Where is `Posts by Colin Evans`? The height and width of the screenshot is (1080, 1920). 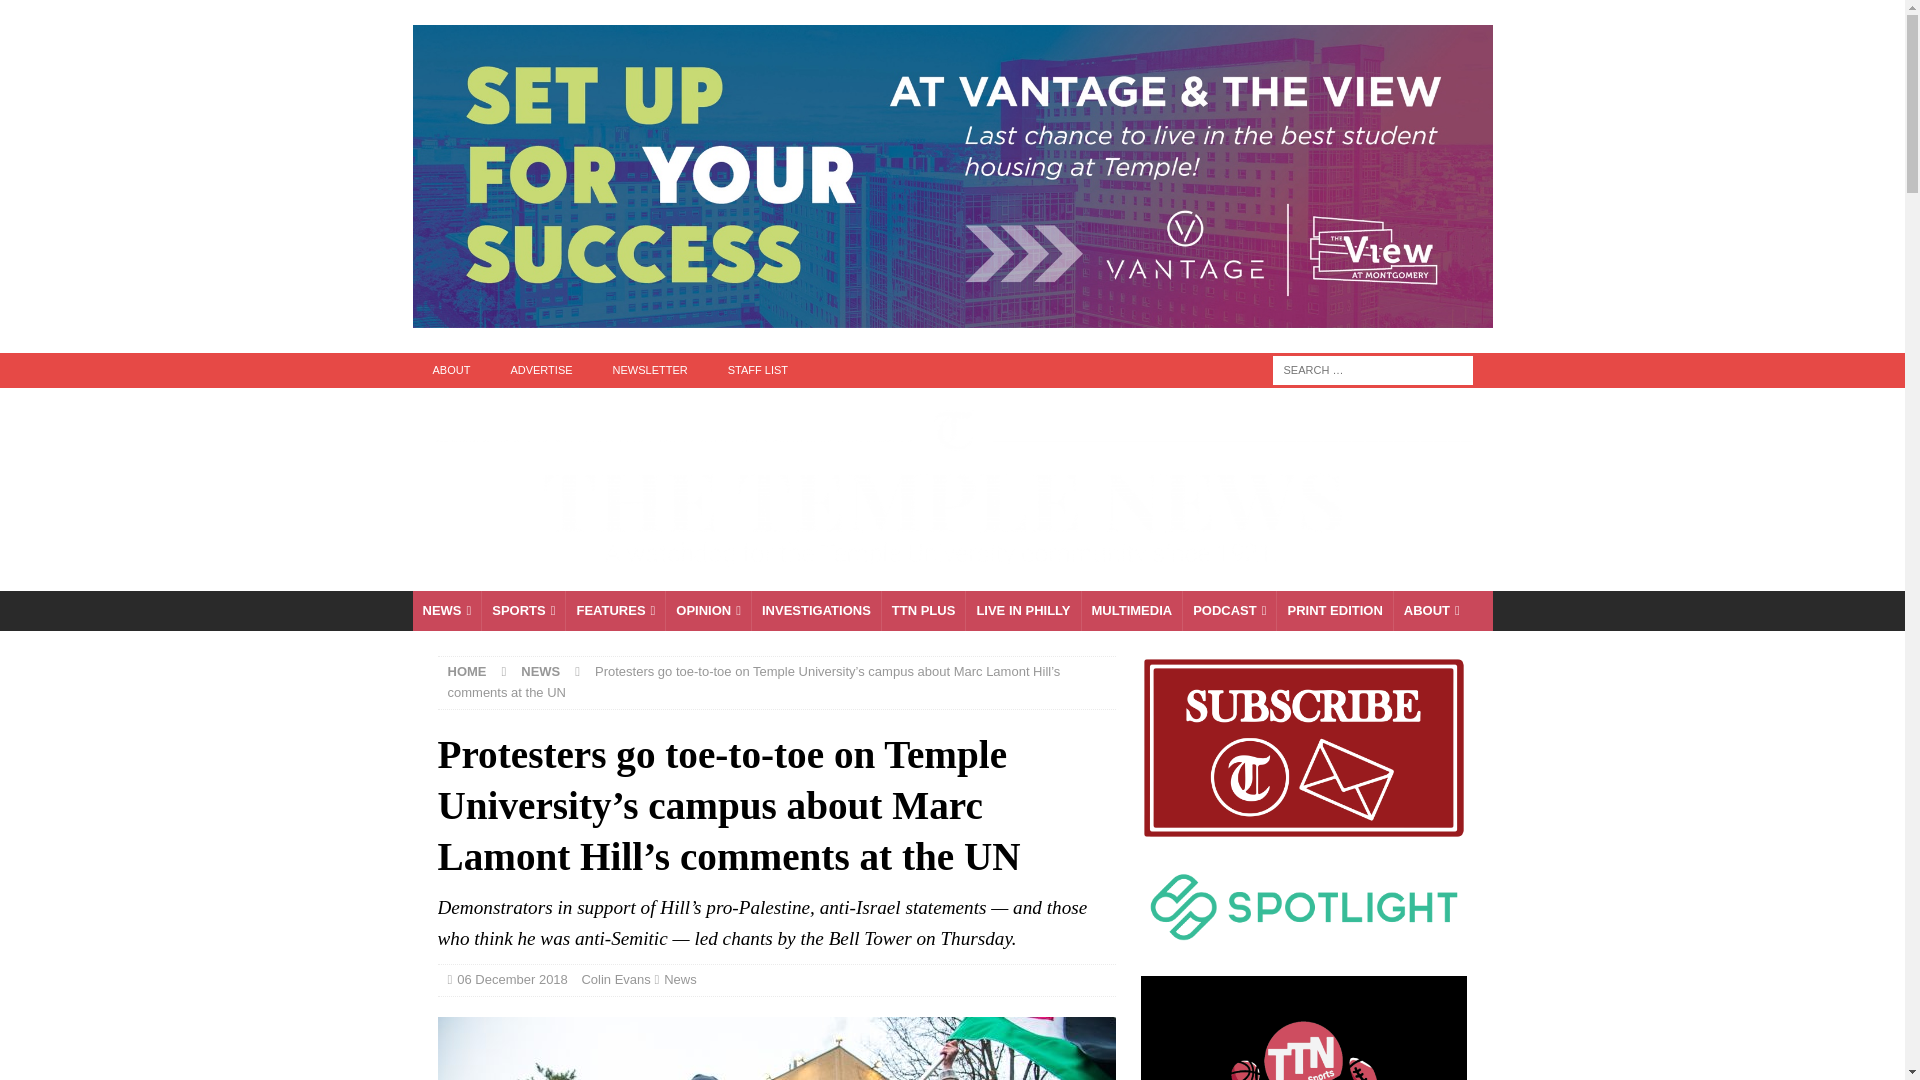
Posts by Colin Evans is located at coordinates (616, 980).